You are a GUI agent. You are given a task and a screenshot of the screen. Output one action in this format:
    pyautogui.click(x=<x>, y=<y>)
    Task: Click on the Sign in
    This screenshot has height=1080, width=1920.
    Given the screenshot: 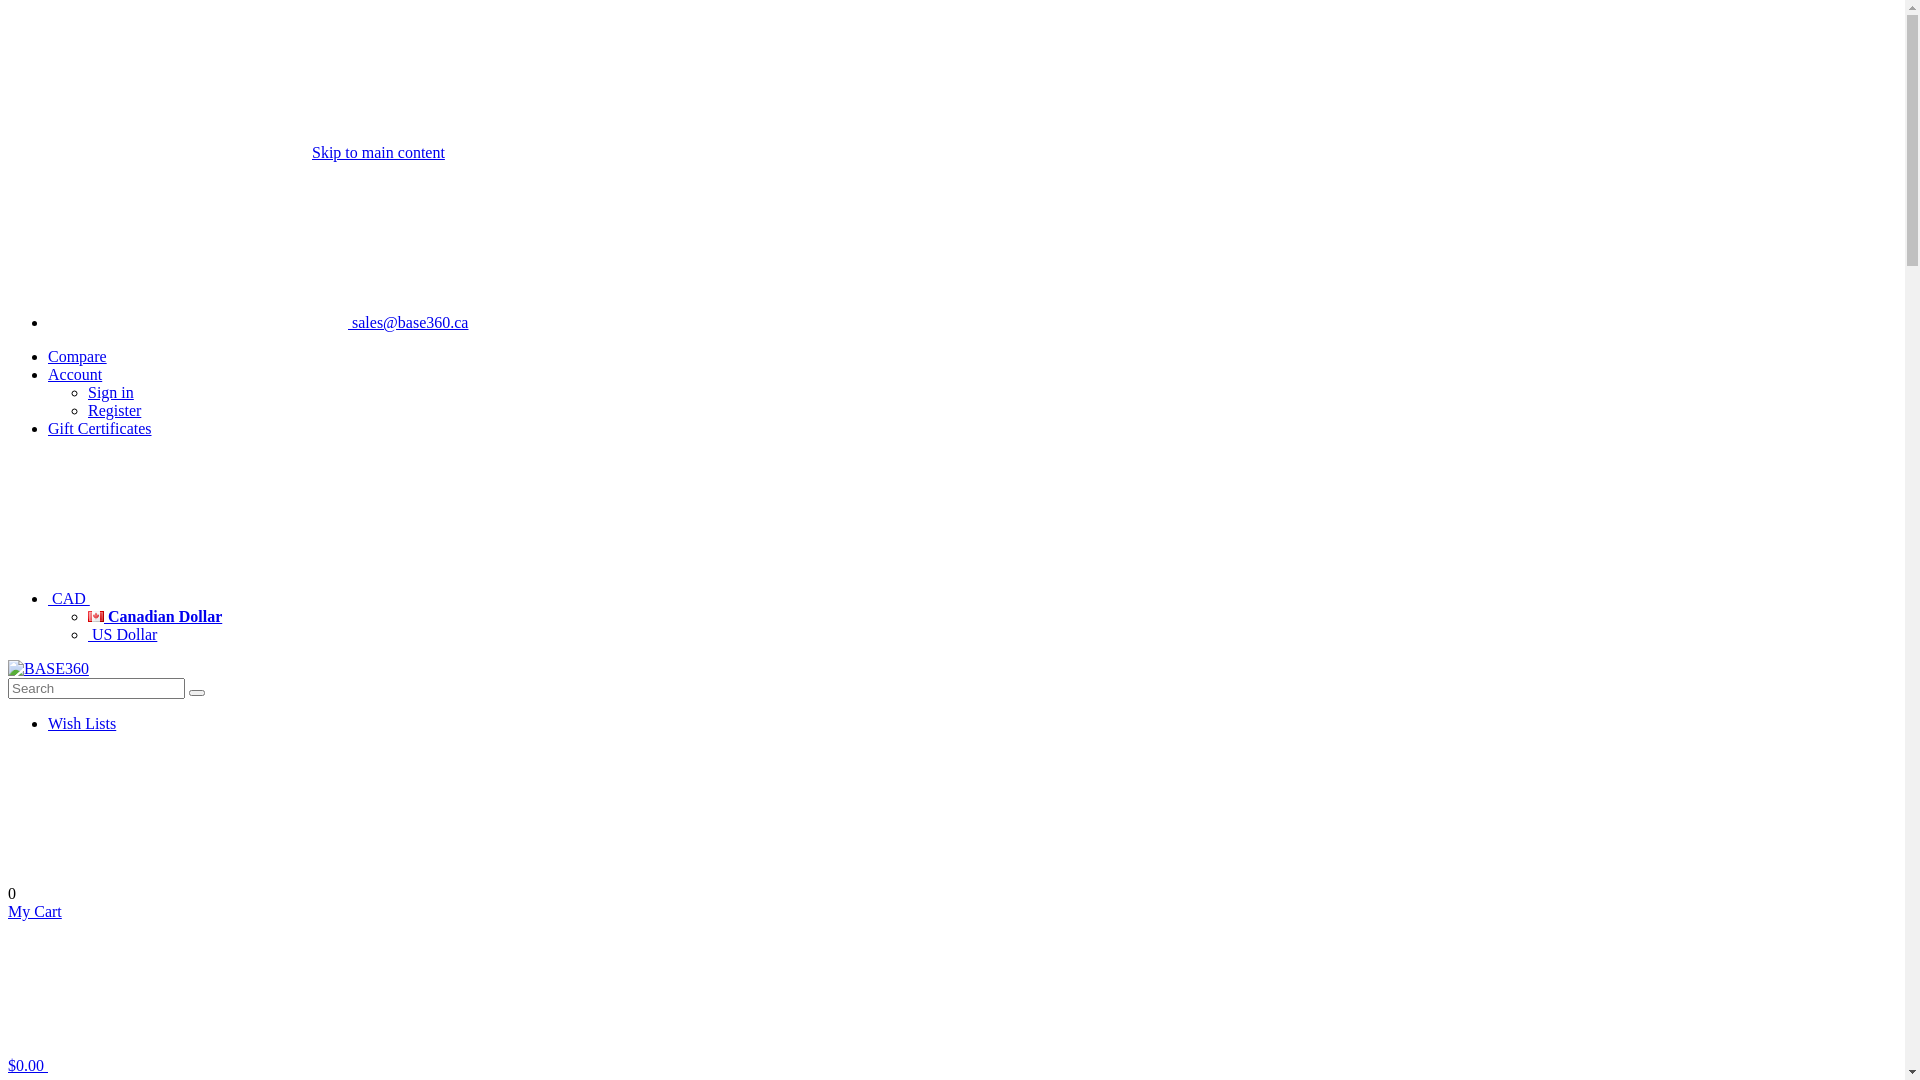 What is the action you would take?
    pyautogui.click(x=111, y=392)
    